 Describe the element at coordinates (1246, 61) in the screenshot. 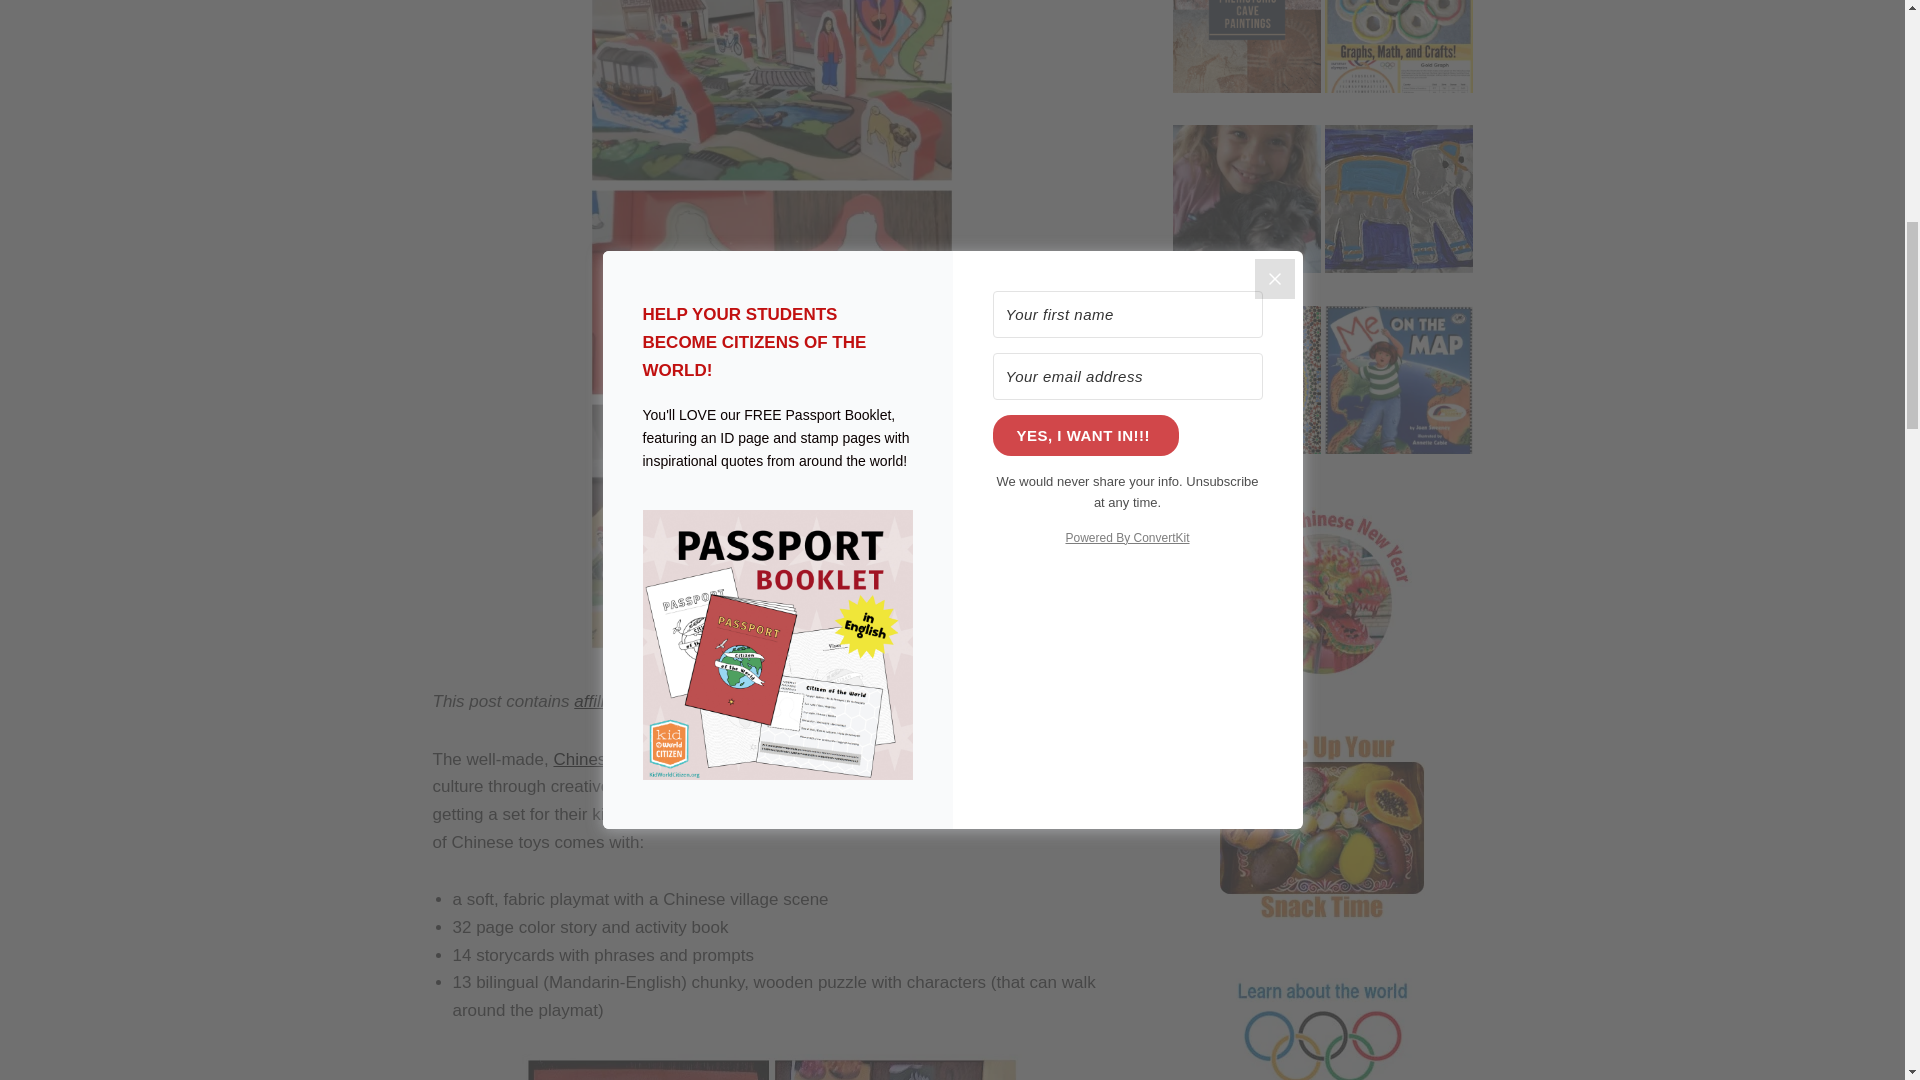

I see `Learn about and Visit Early Human Cave Paintings` at that location.